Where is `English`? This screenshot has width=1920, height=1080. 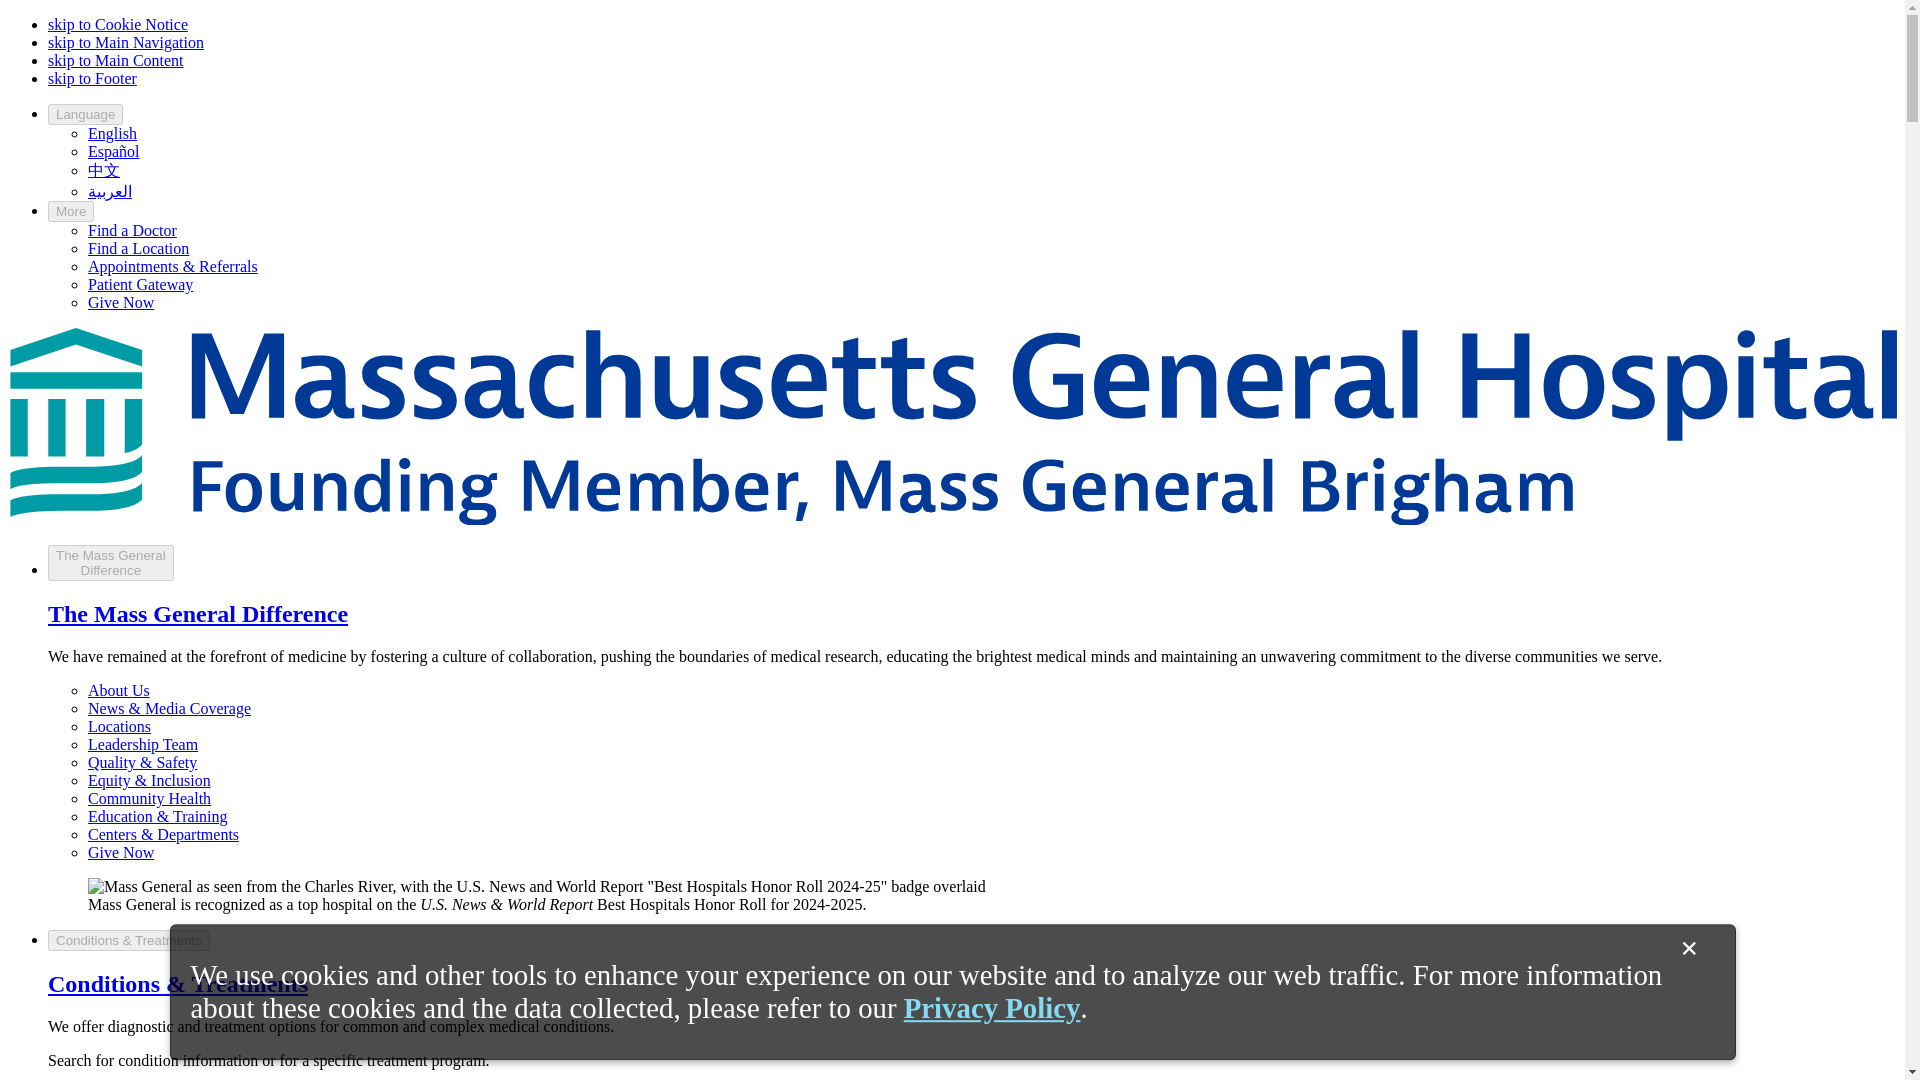 English is located at coordinates (112, 133).